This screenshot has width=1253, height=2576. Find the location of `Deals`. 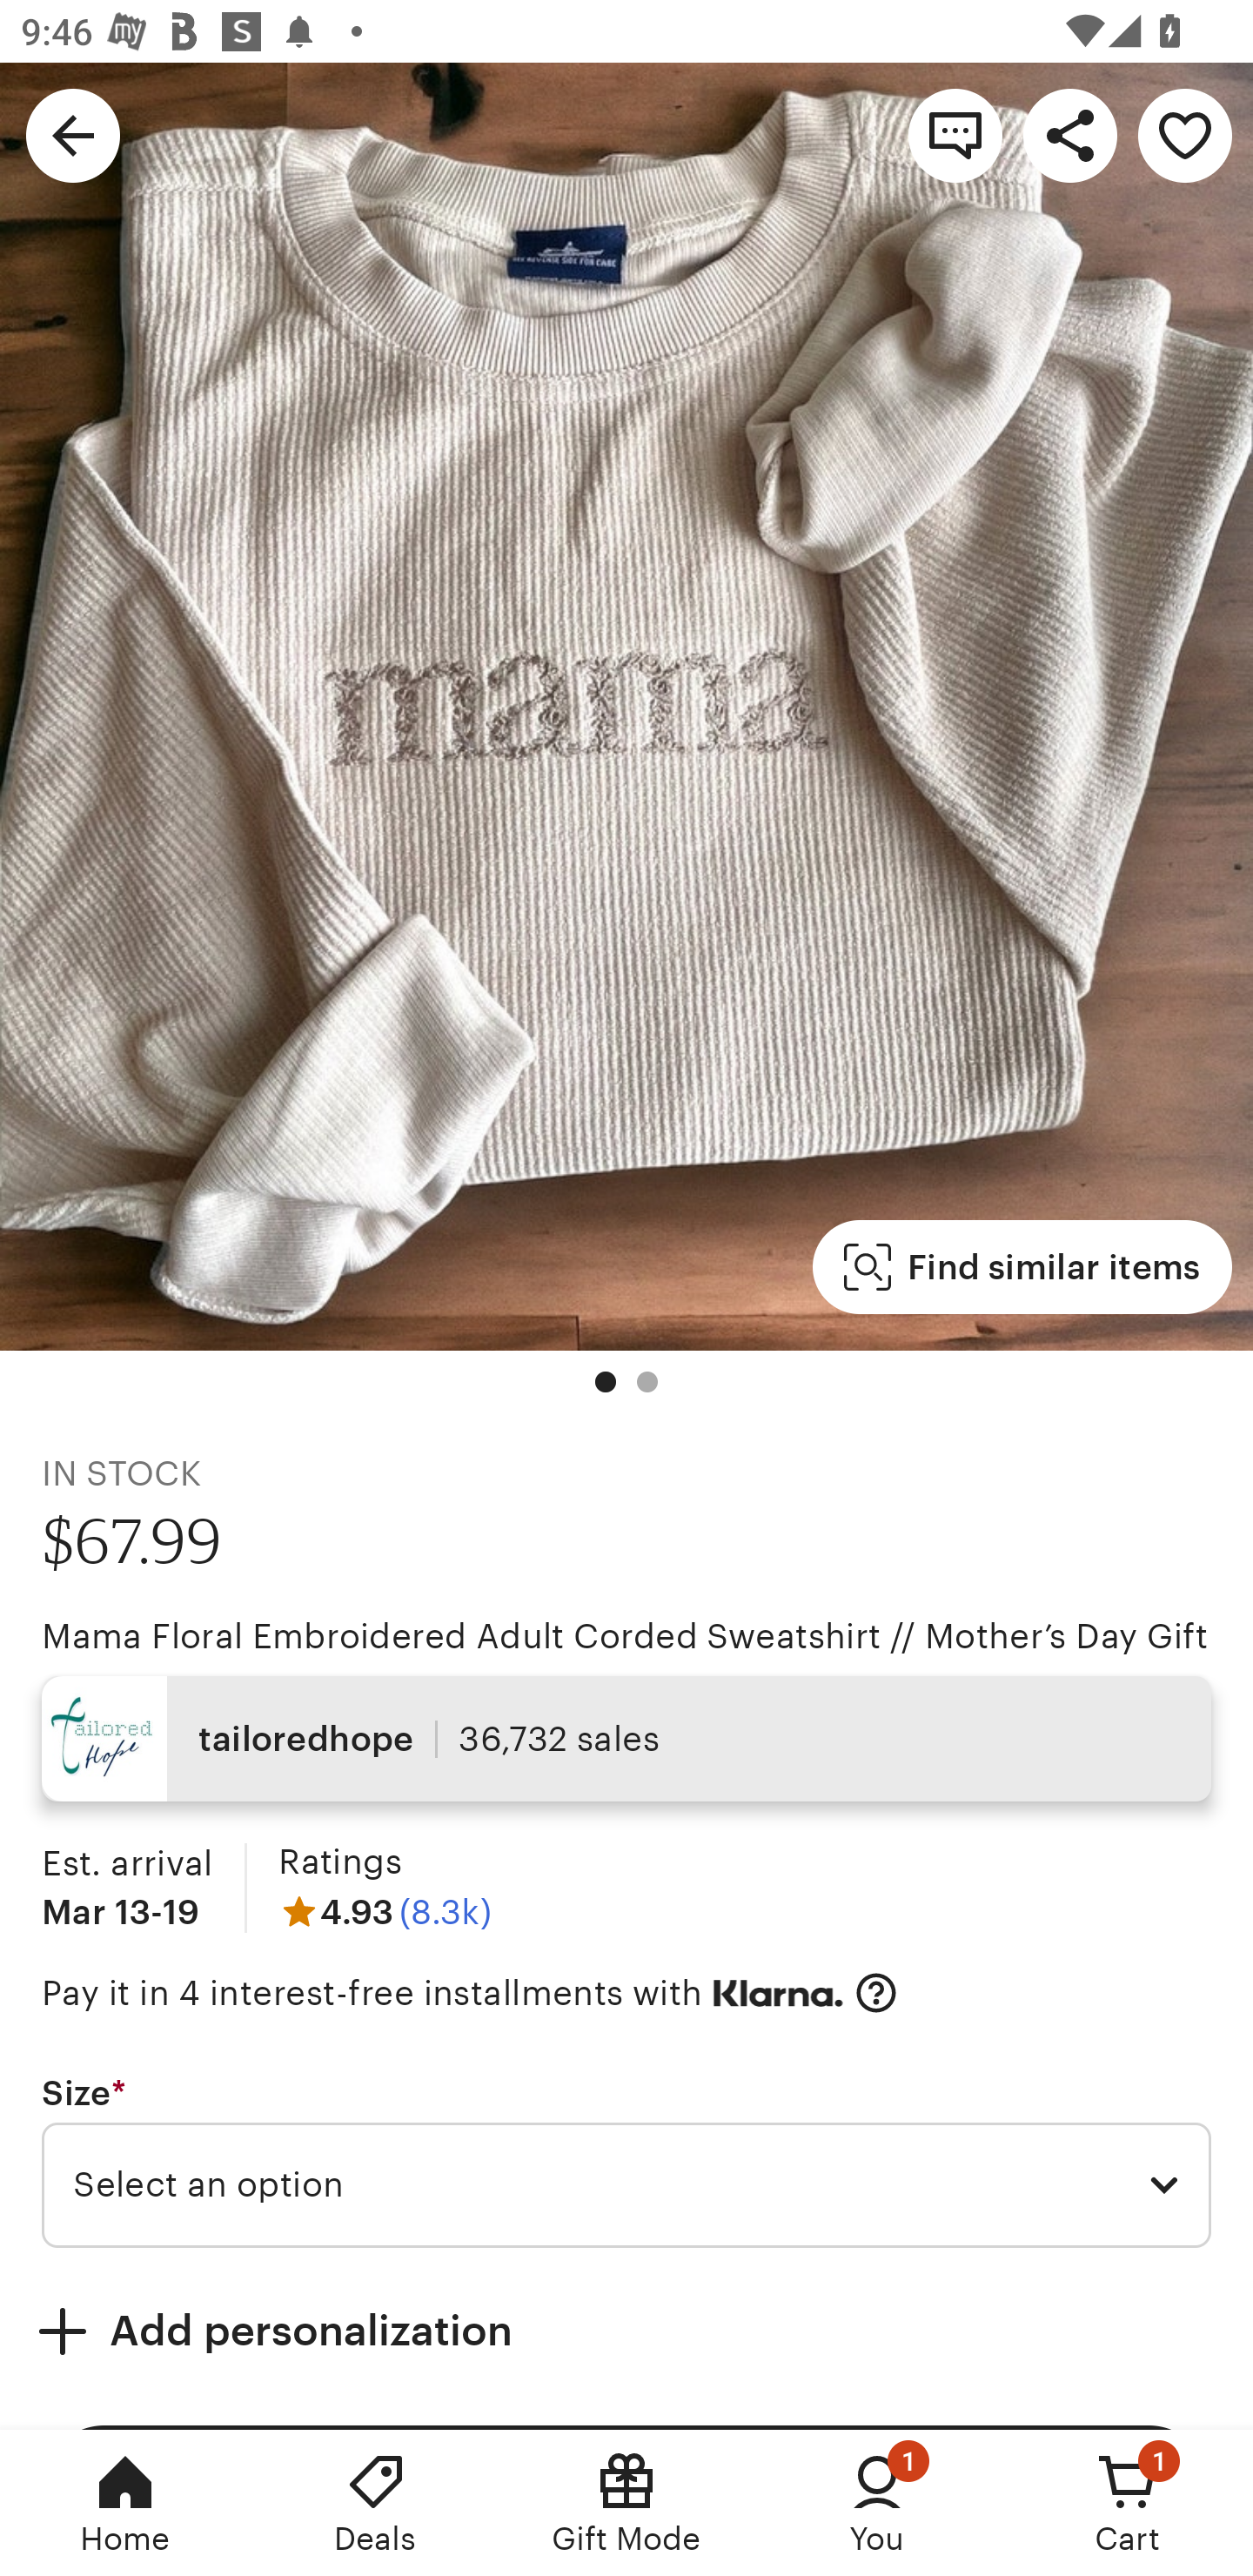

Deals is located at coordinates (376, 2503).